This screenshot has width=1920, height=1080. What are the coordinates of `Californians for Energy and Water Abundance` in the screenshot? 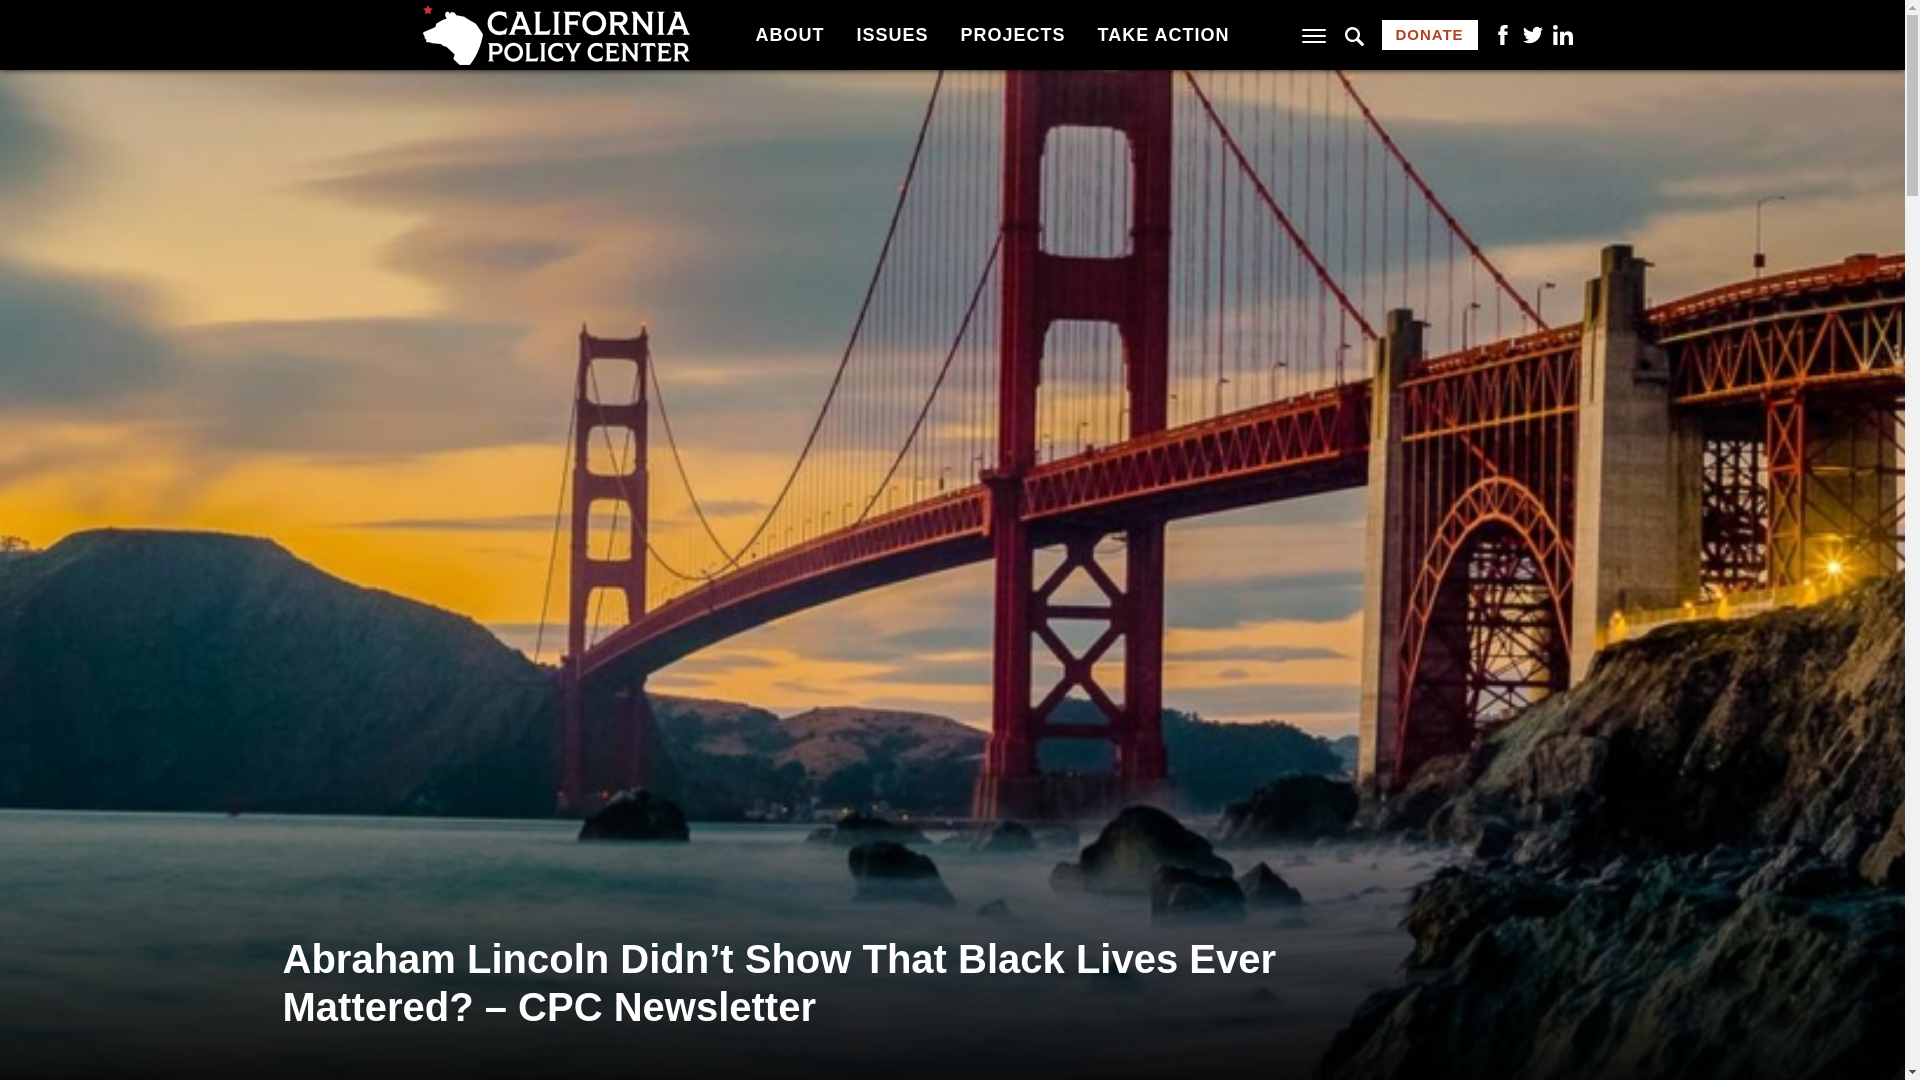 It's located at (1189, 14).